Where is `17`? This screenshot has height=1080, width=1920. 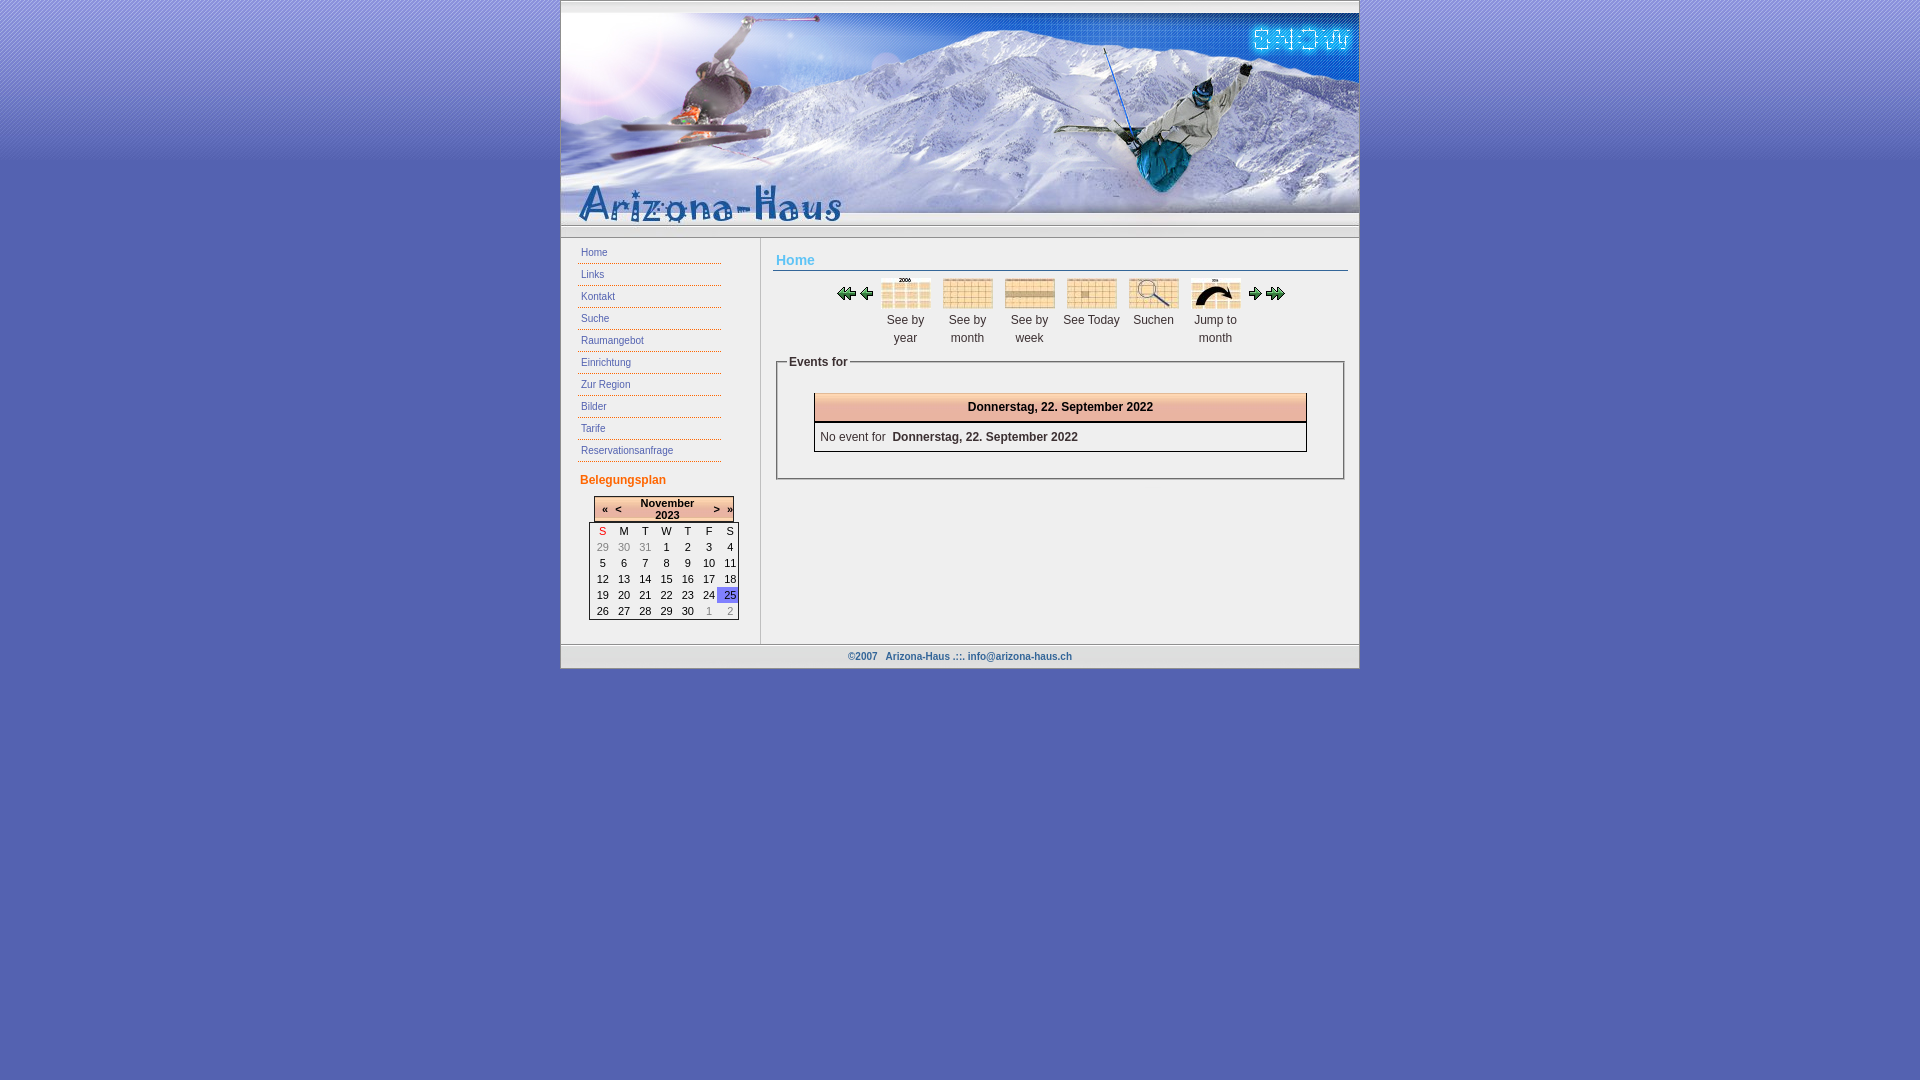 17 is located at coordinates (709, 579).